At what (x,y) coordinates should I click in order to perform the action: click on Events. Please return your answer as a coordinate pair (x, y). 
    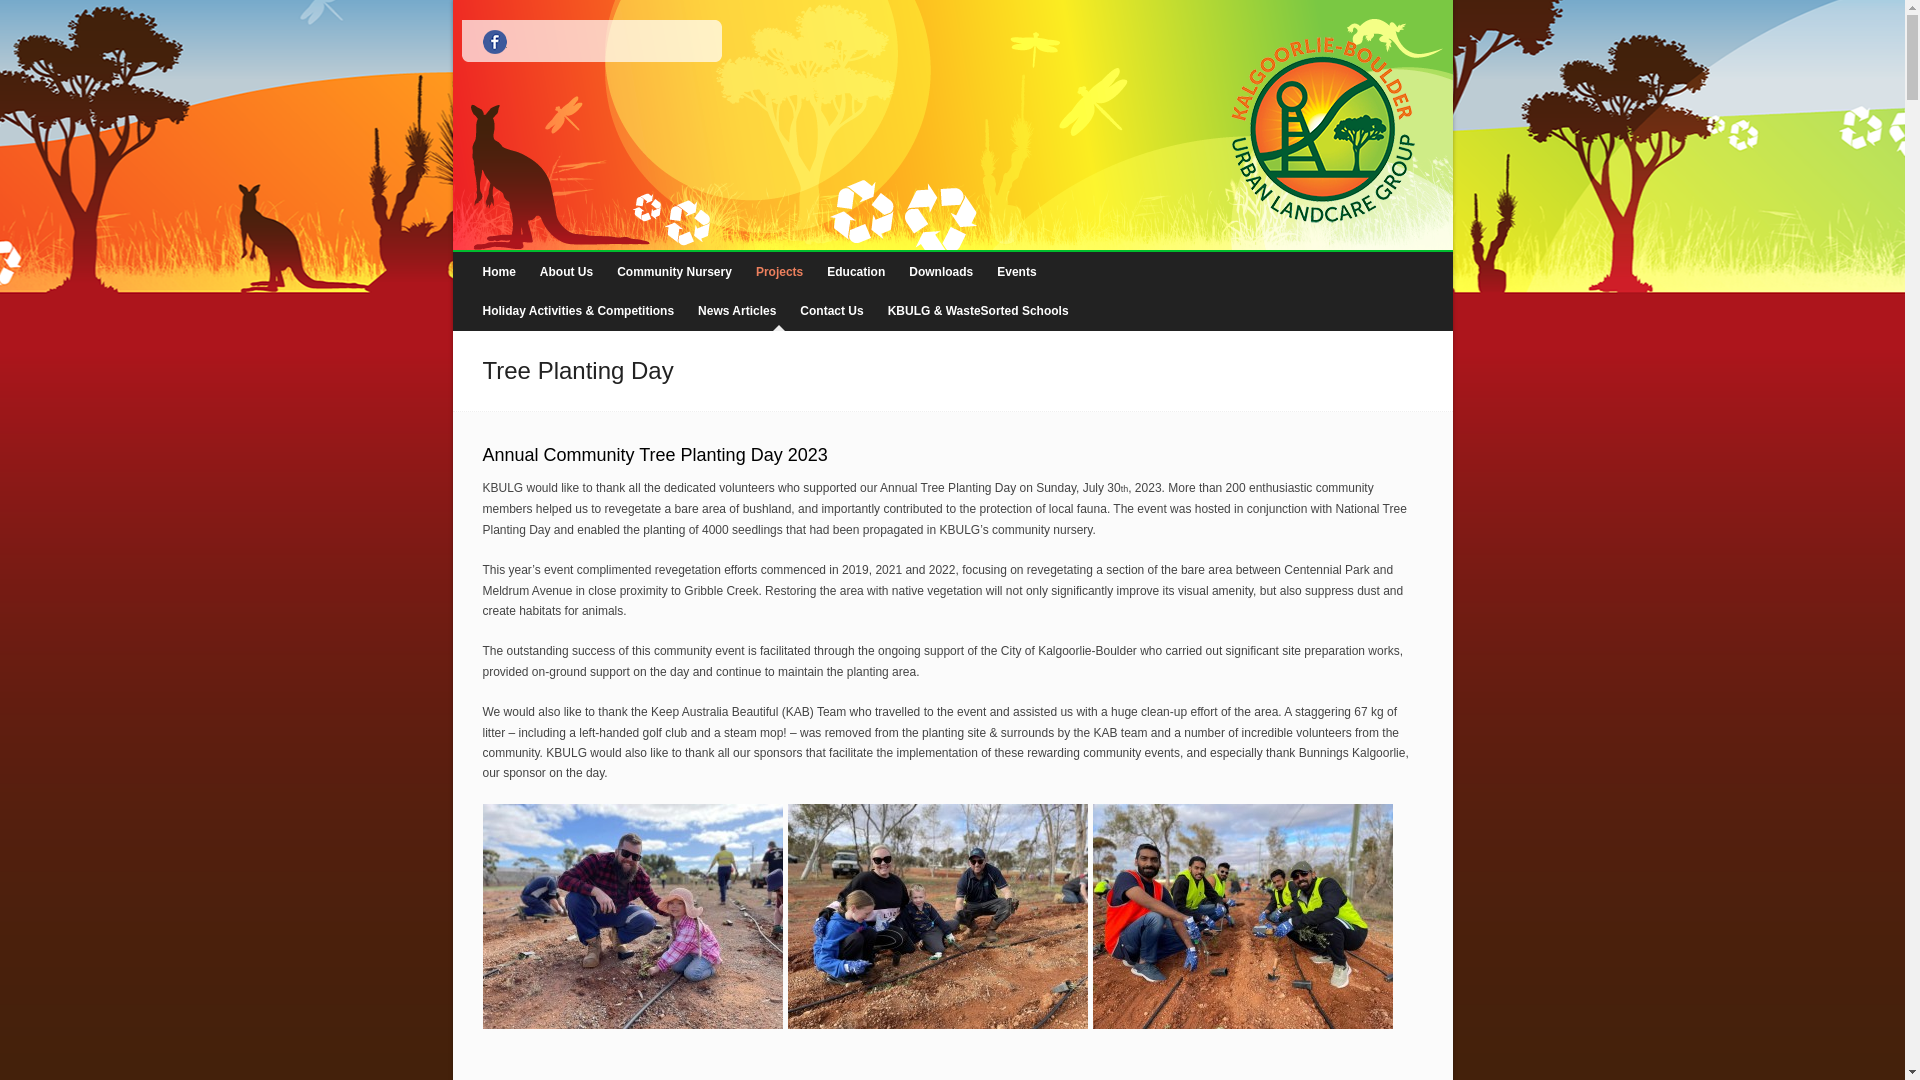
    Looking at the image, I should click on (1016, 272).